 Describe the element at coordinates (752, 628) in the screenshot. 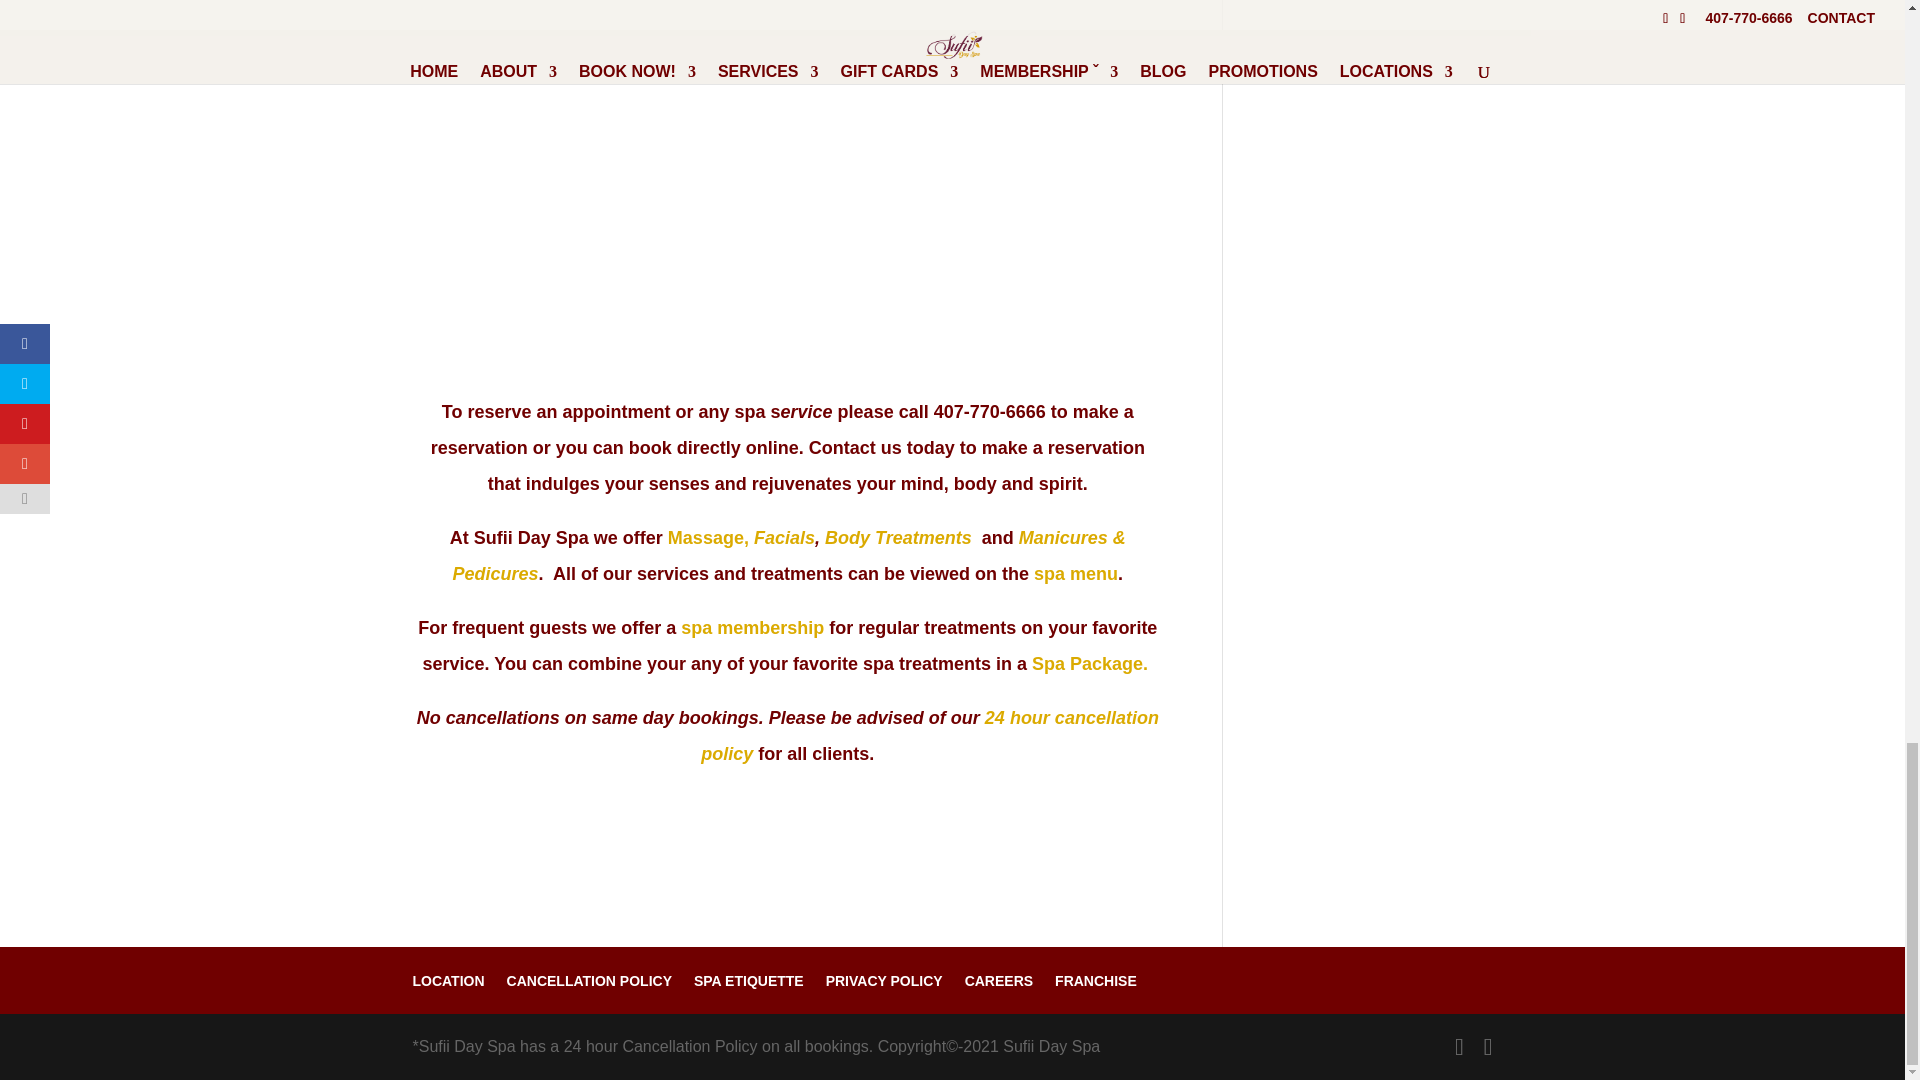

I see `spa membership` at that location.